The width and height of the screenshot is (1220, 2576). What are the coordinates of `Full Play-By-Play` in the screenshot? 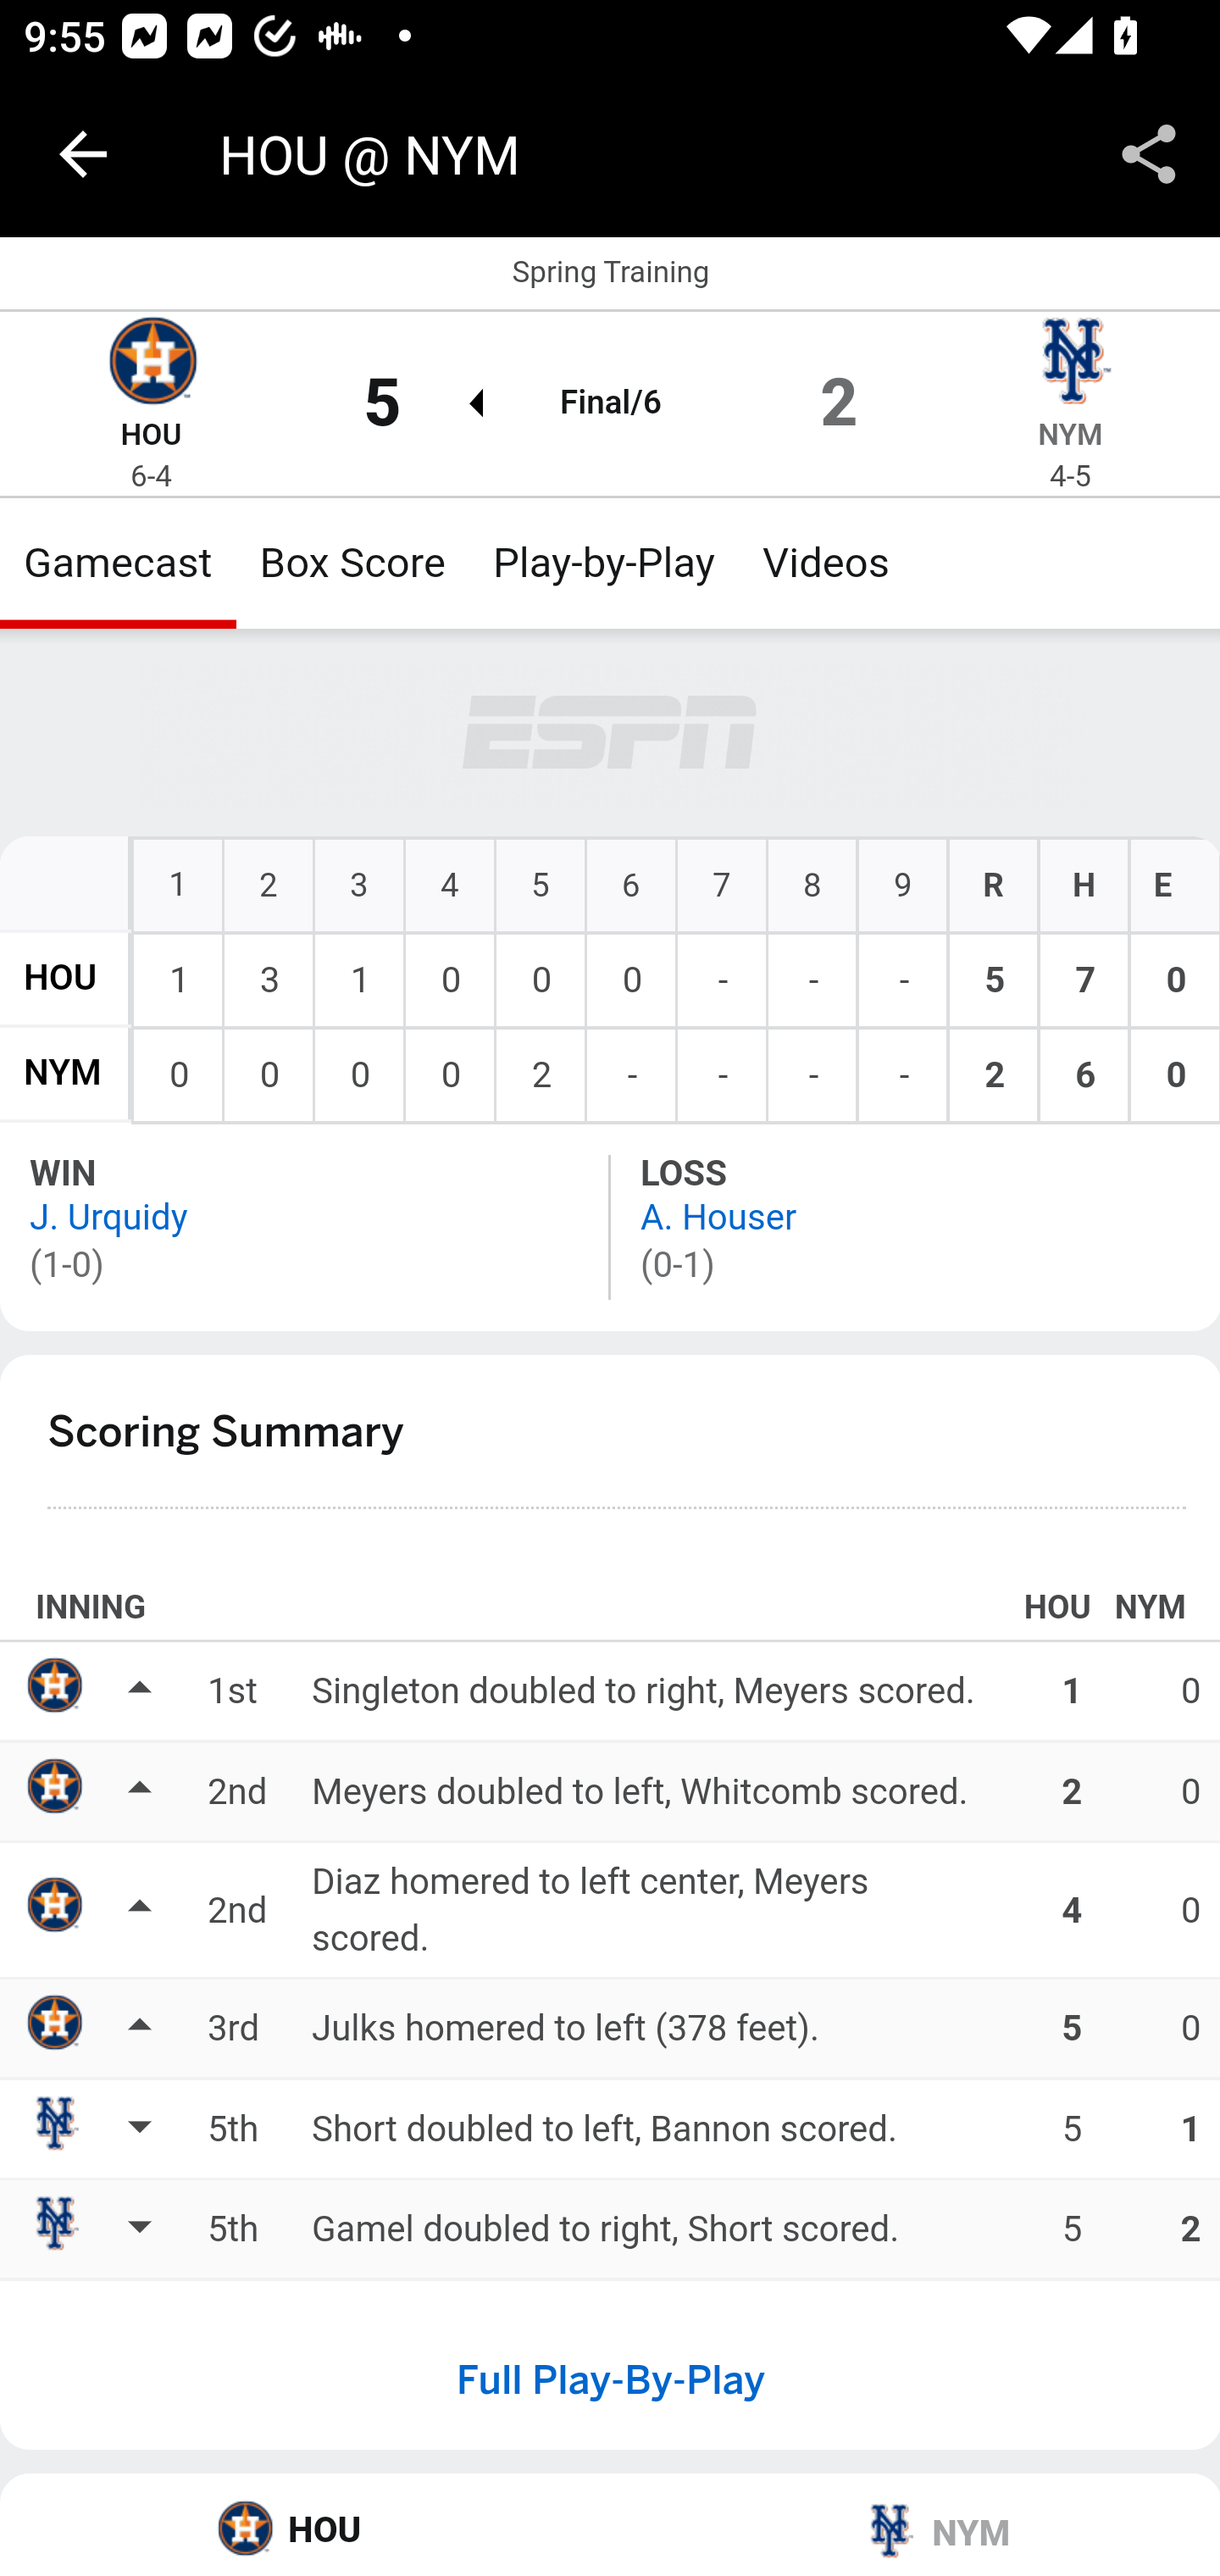 It's located at (610, 2379).